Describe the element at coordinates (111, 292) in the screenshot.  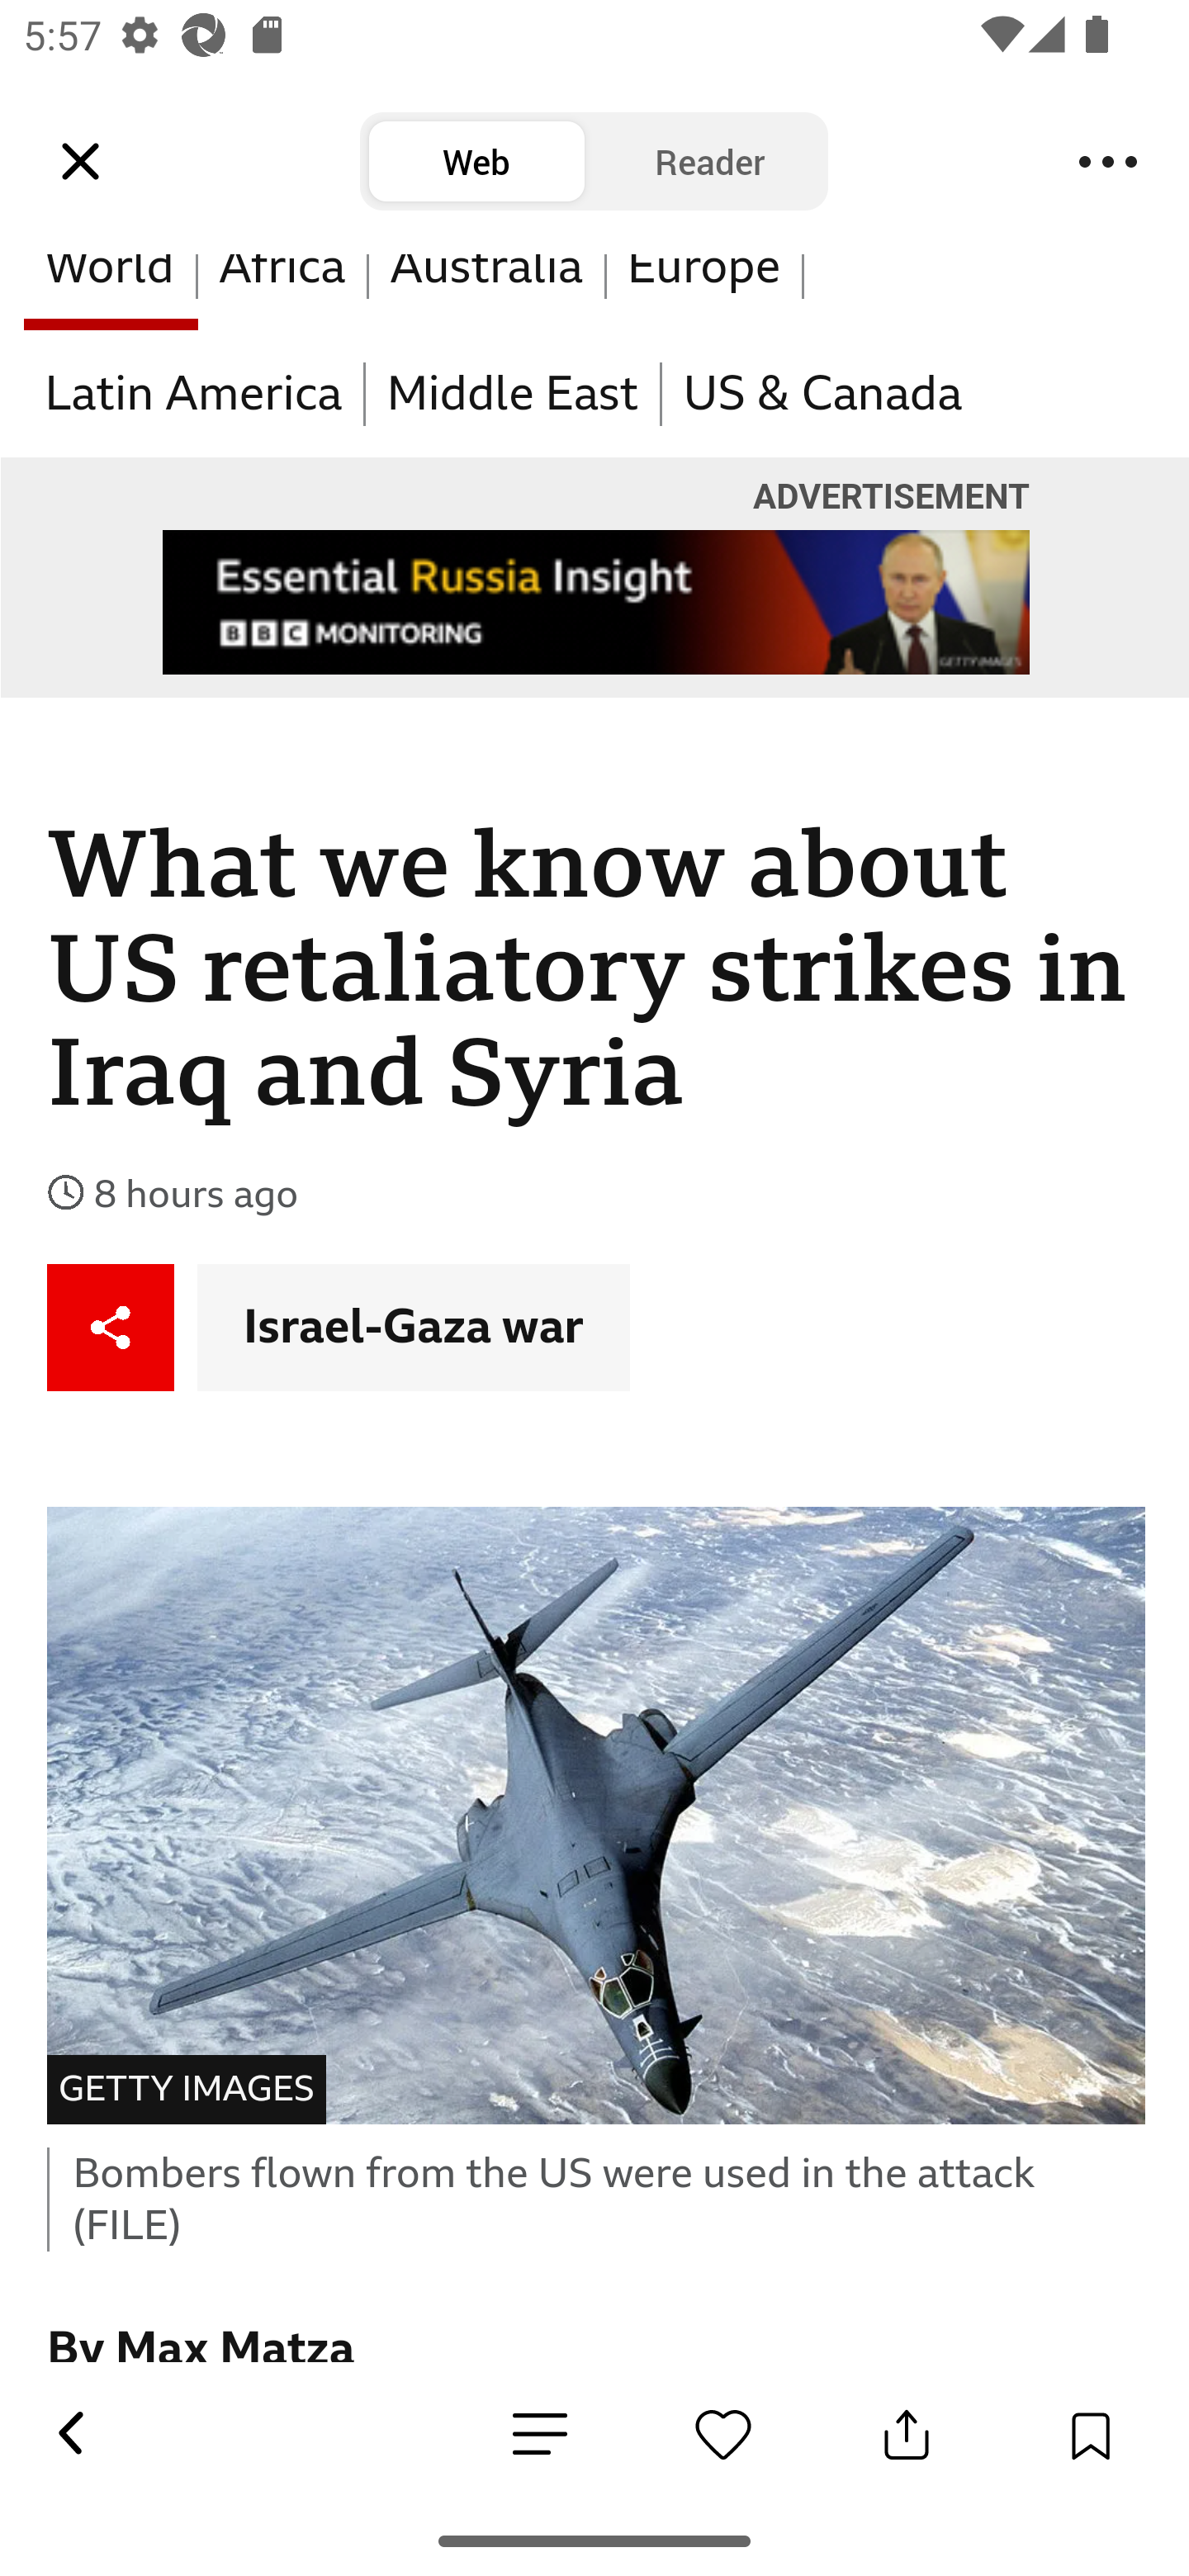
I see `World` at that location.